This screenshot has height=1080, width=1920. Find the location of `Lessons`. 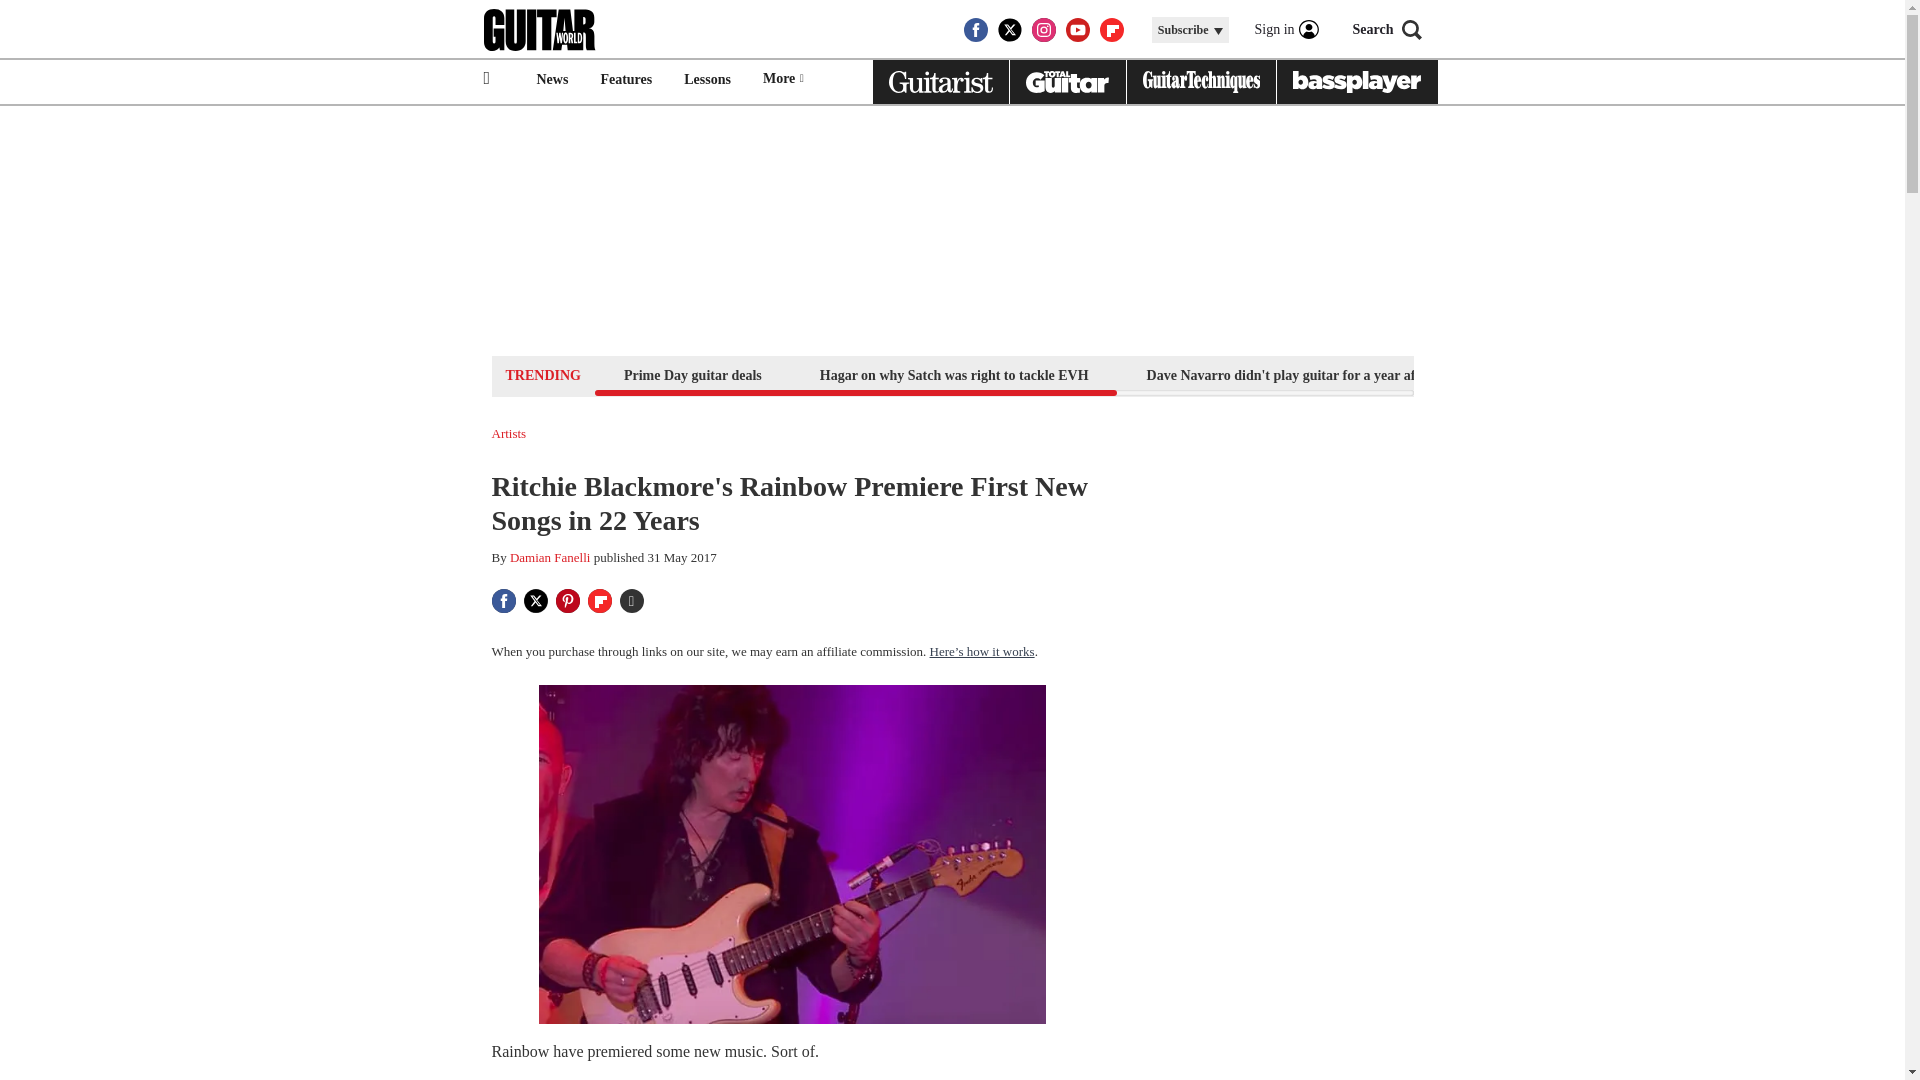

Lessons is located at coordinates (707, 80).